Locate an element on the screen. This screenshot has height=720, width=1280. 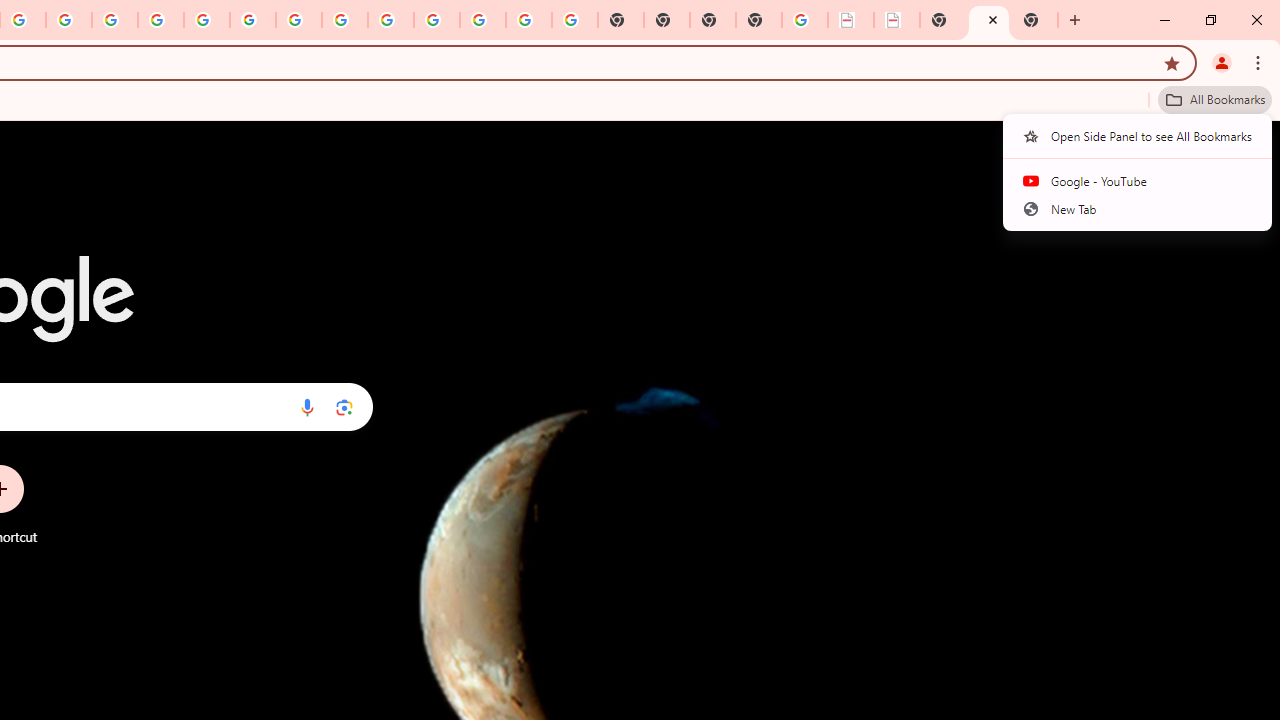
New Tab is located at coordinates (1035, 20).